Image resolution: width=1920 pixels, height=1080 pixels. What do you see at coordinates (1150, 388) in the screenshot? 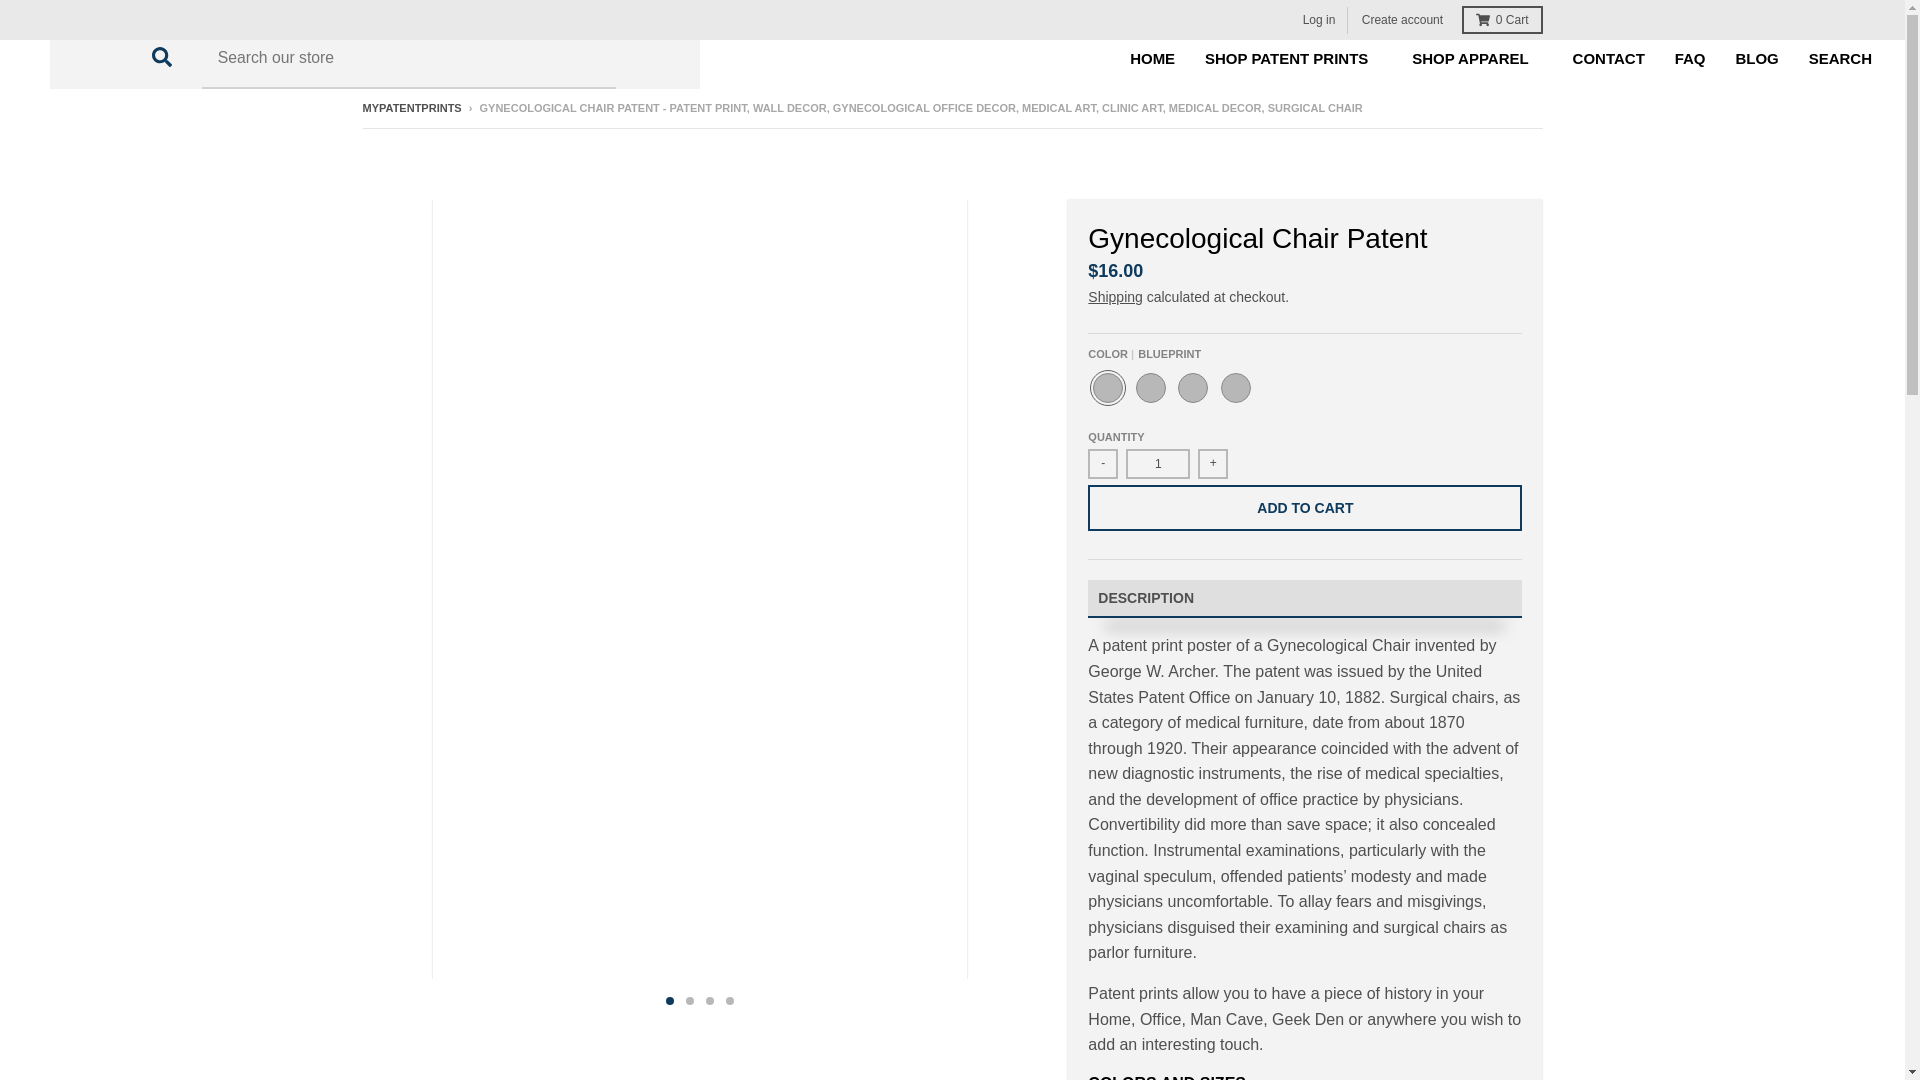
I see `Chalkboard` at bounding box center [1150, 388].